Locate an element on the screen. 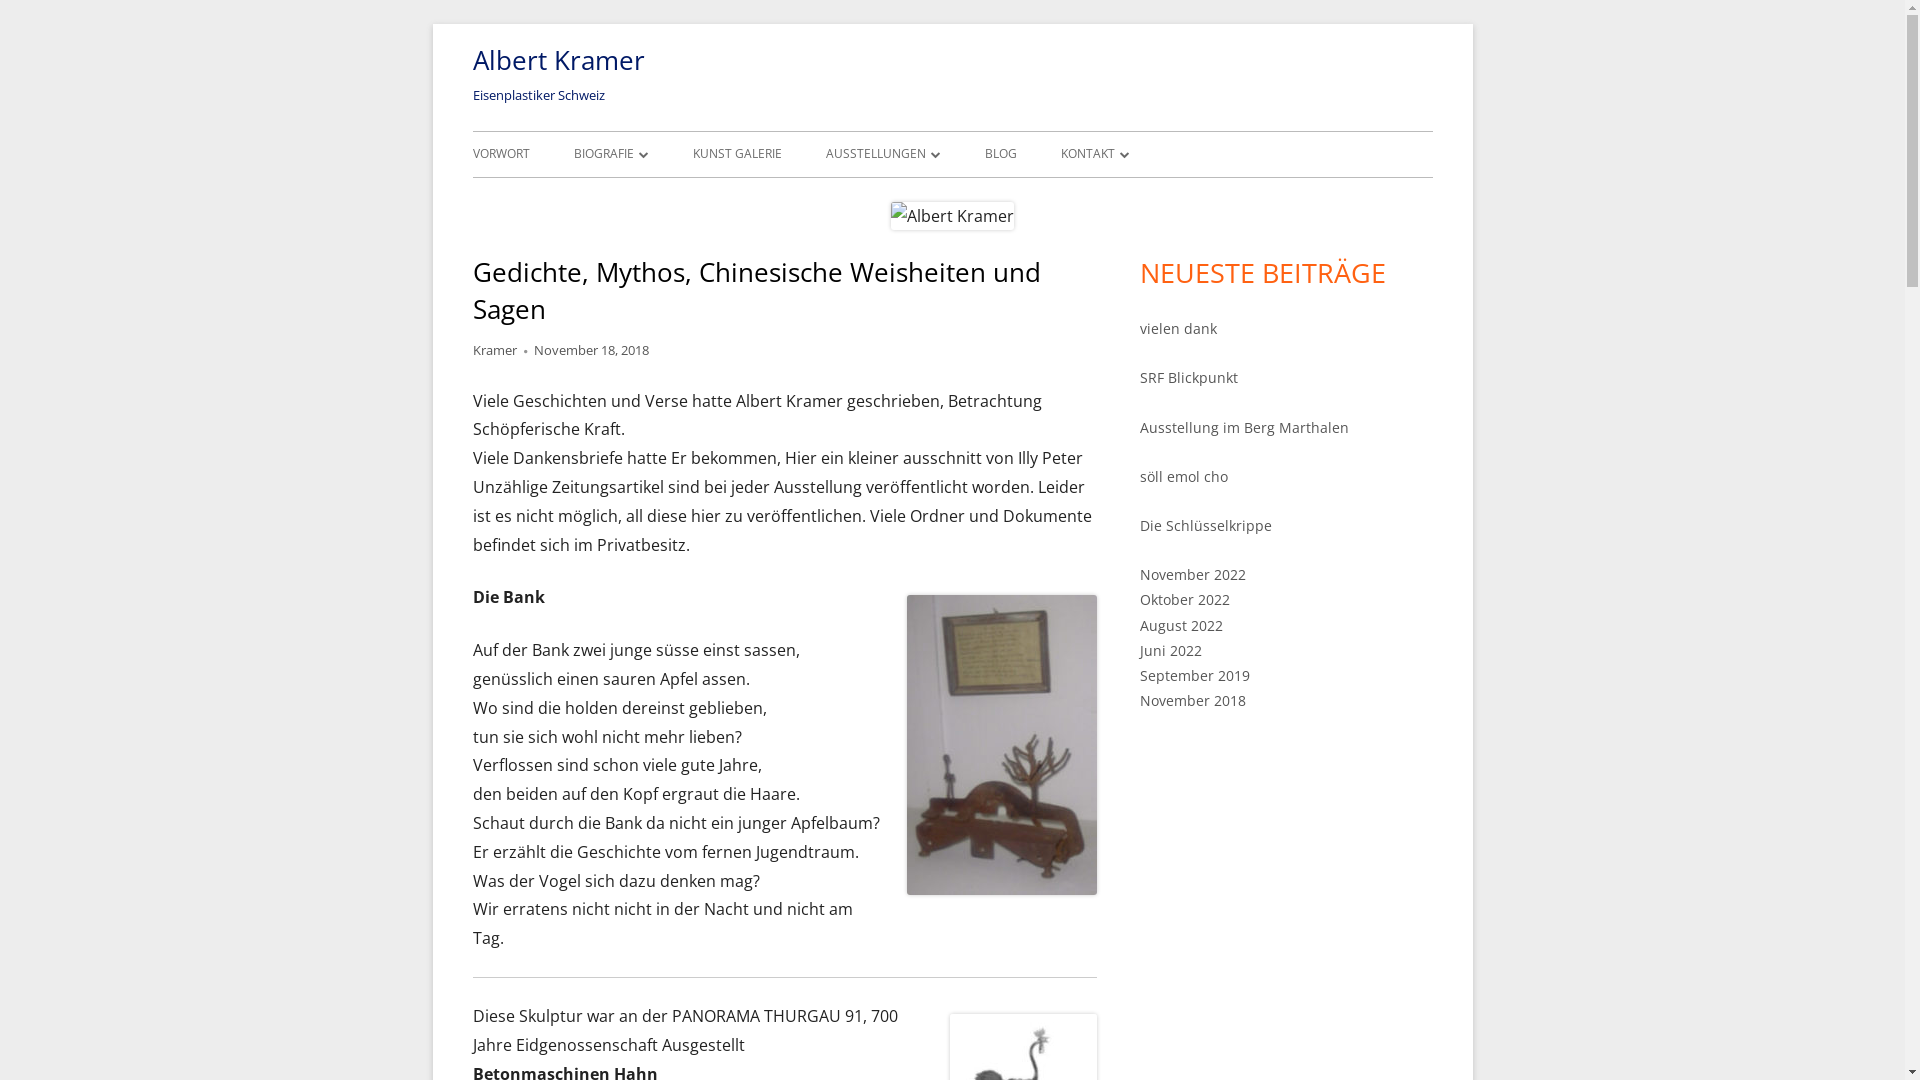 This screenshot has height=1080, width=1920. BIOGRAFIE is located at coordinates (612, 154).